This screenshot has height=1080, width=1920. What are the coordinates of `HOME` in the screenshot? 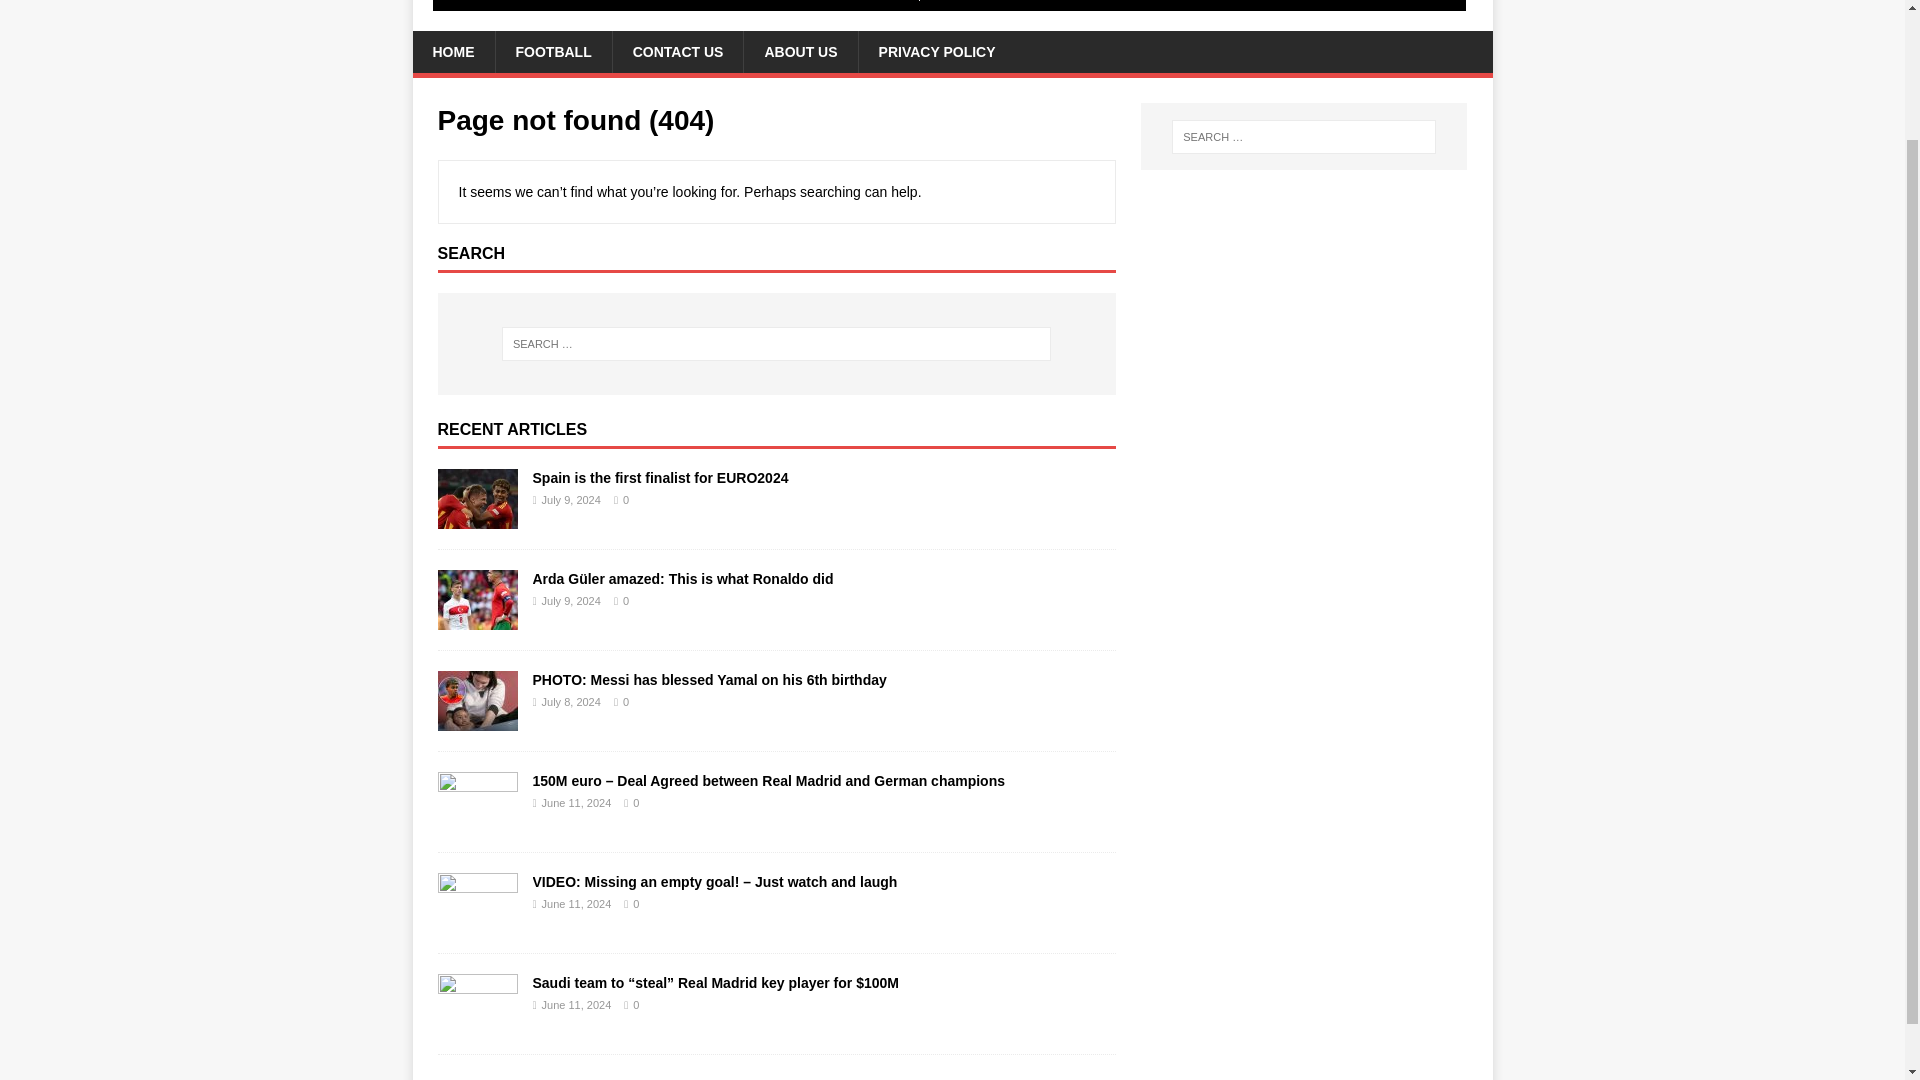 It's located at (452, 52).